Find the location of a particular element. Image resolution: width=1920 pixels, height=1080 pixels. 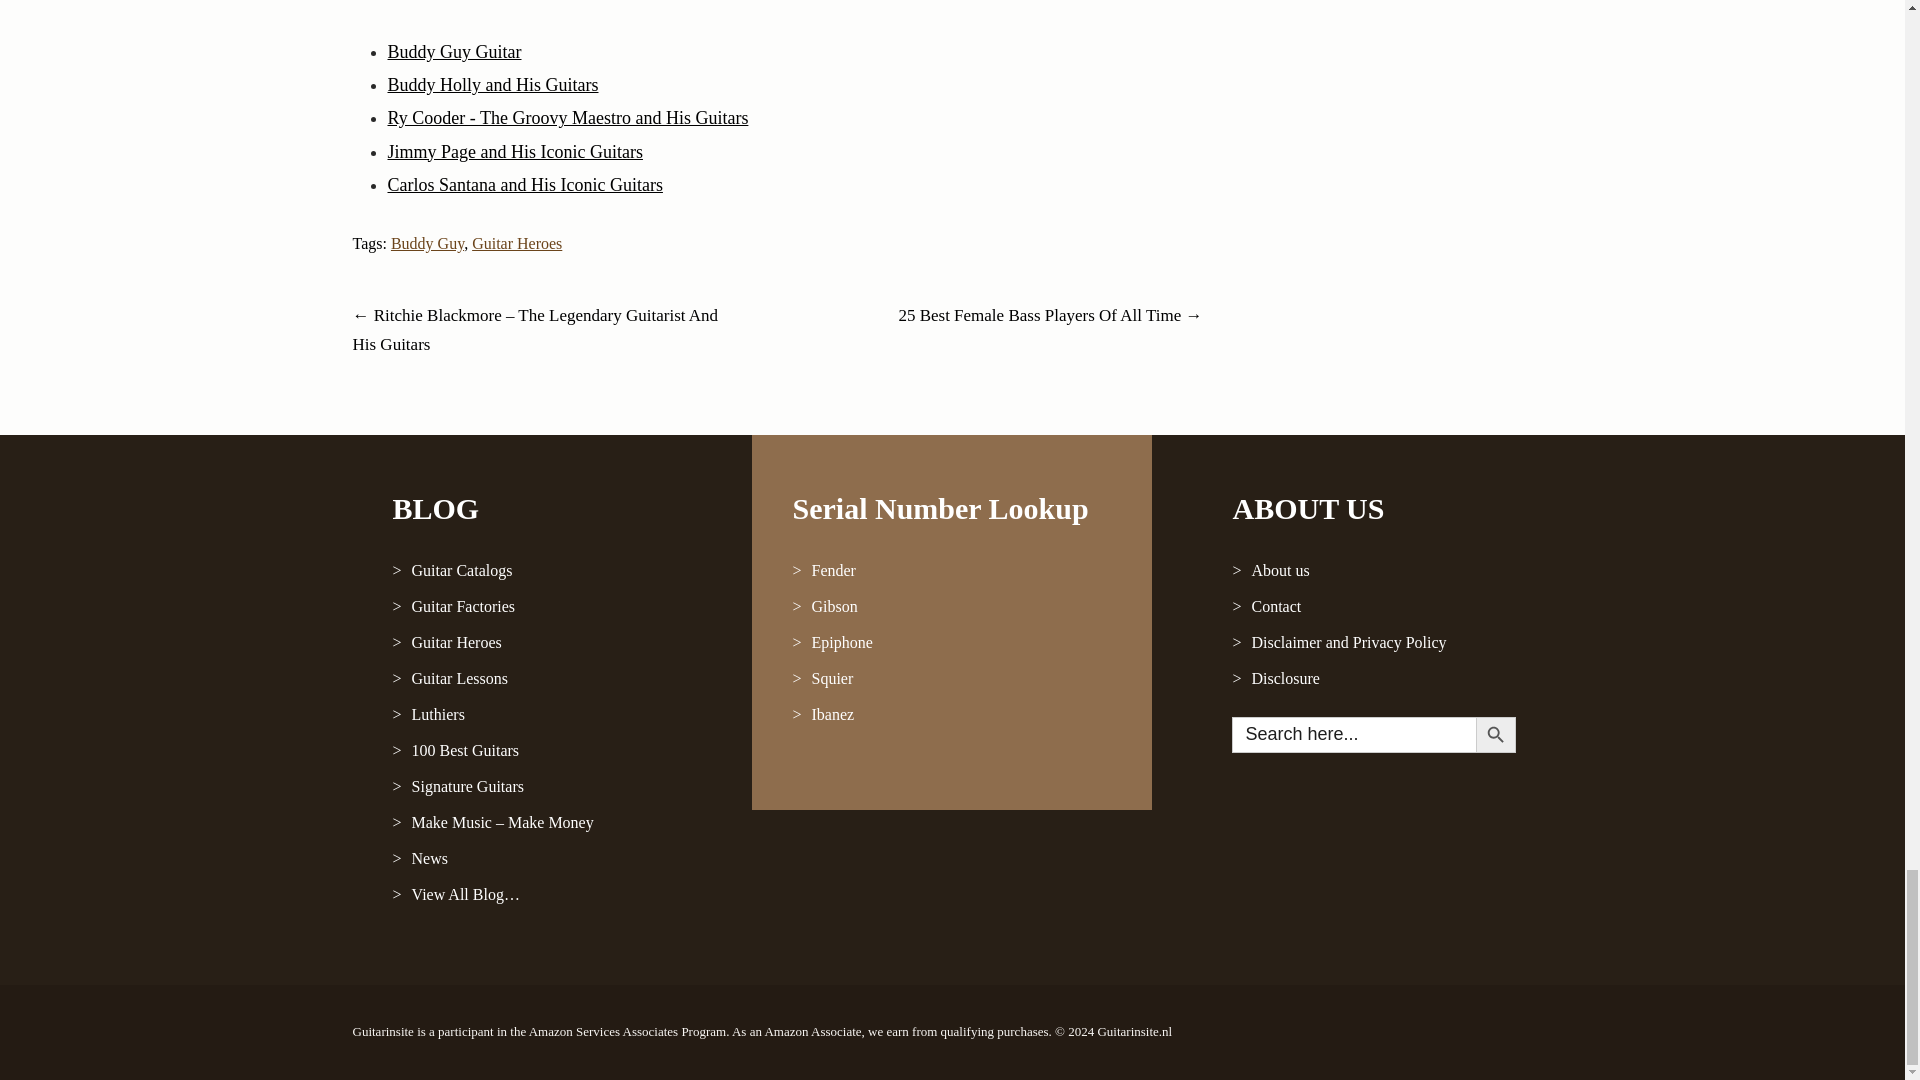

Guitar Factories is located at coordinates (552, 606).